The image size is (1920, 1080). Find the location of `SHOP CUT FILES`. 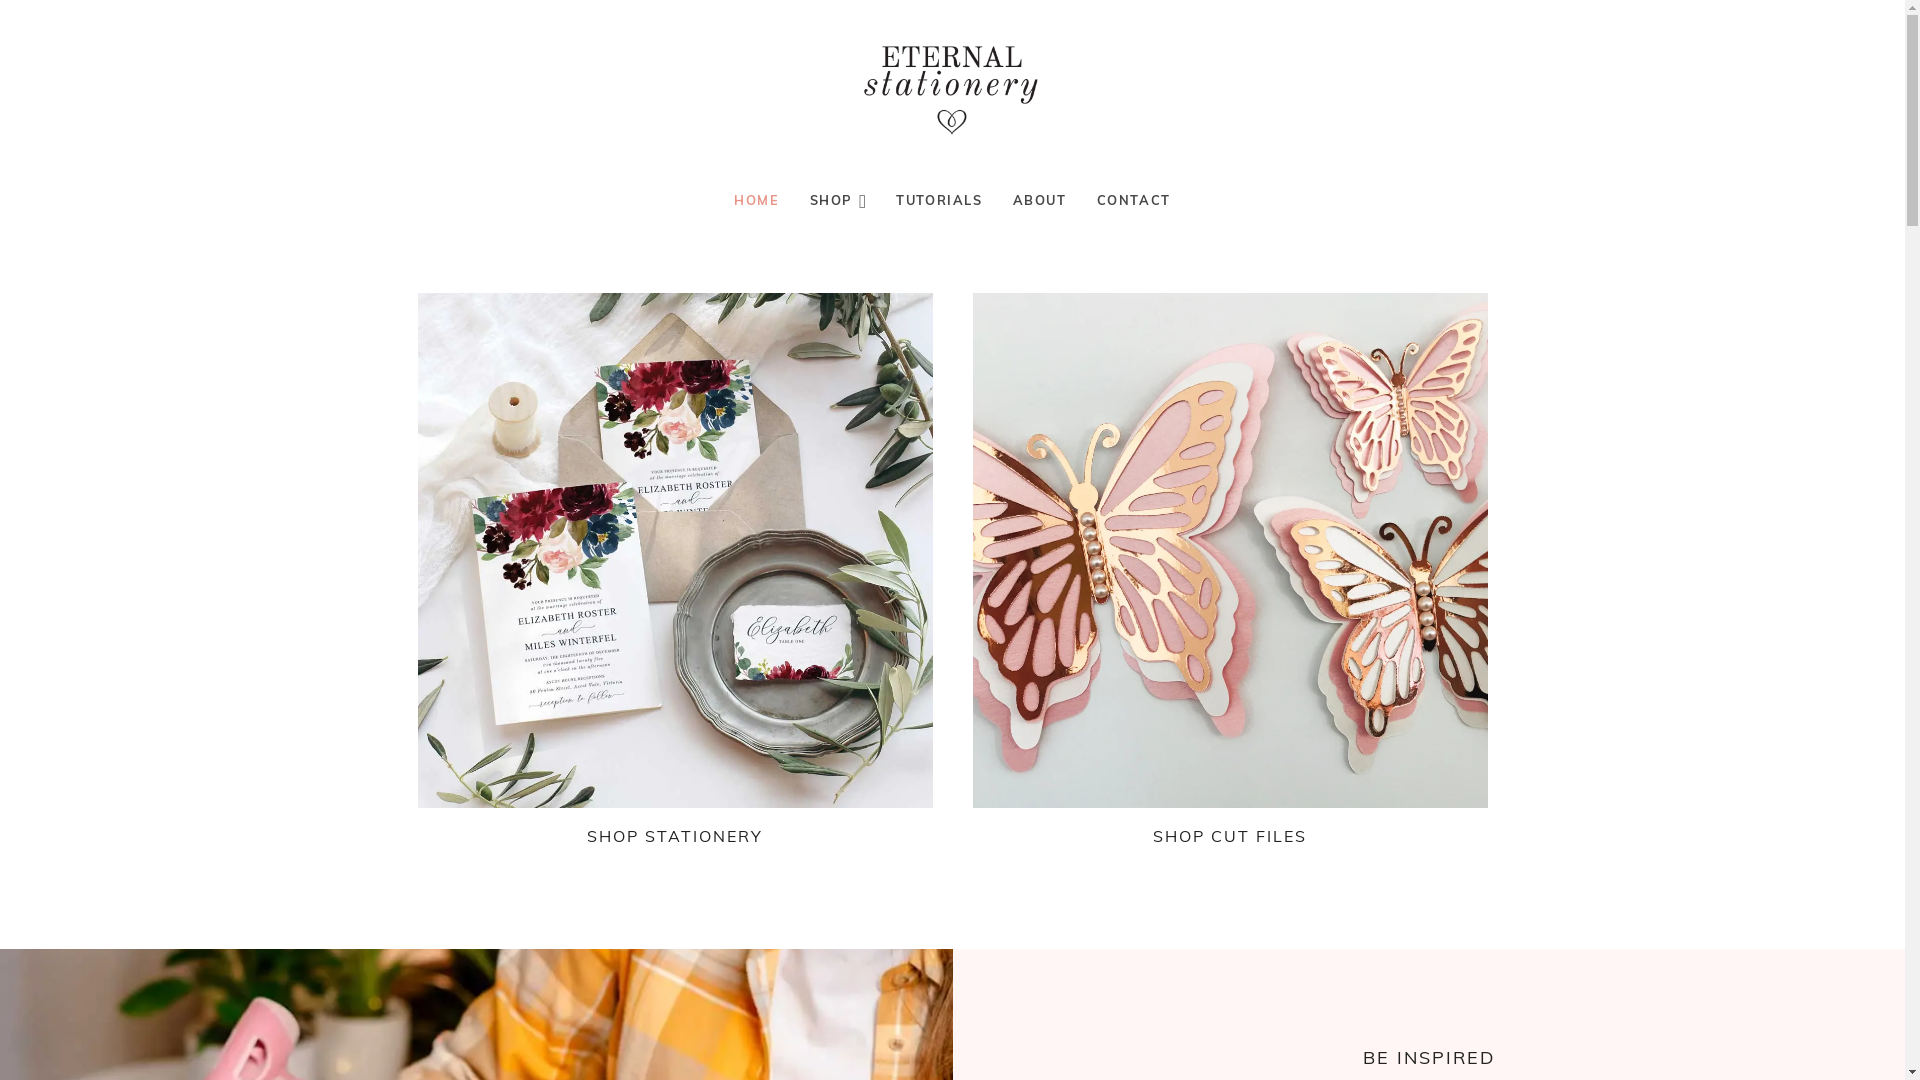

SHOP CUT FILES is located at coordinates (1230, 836).